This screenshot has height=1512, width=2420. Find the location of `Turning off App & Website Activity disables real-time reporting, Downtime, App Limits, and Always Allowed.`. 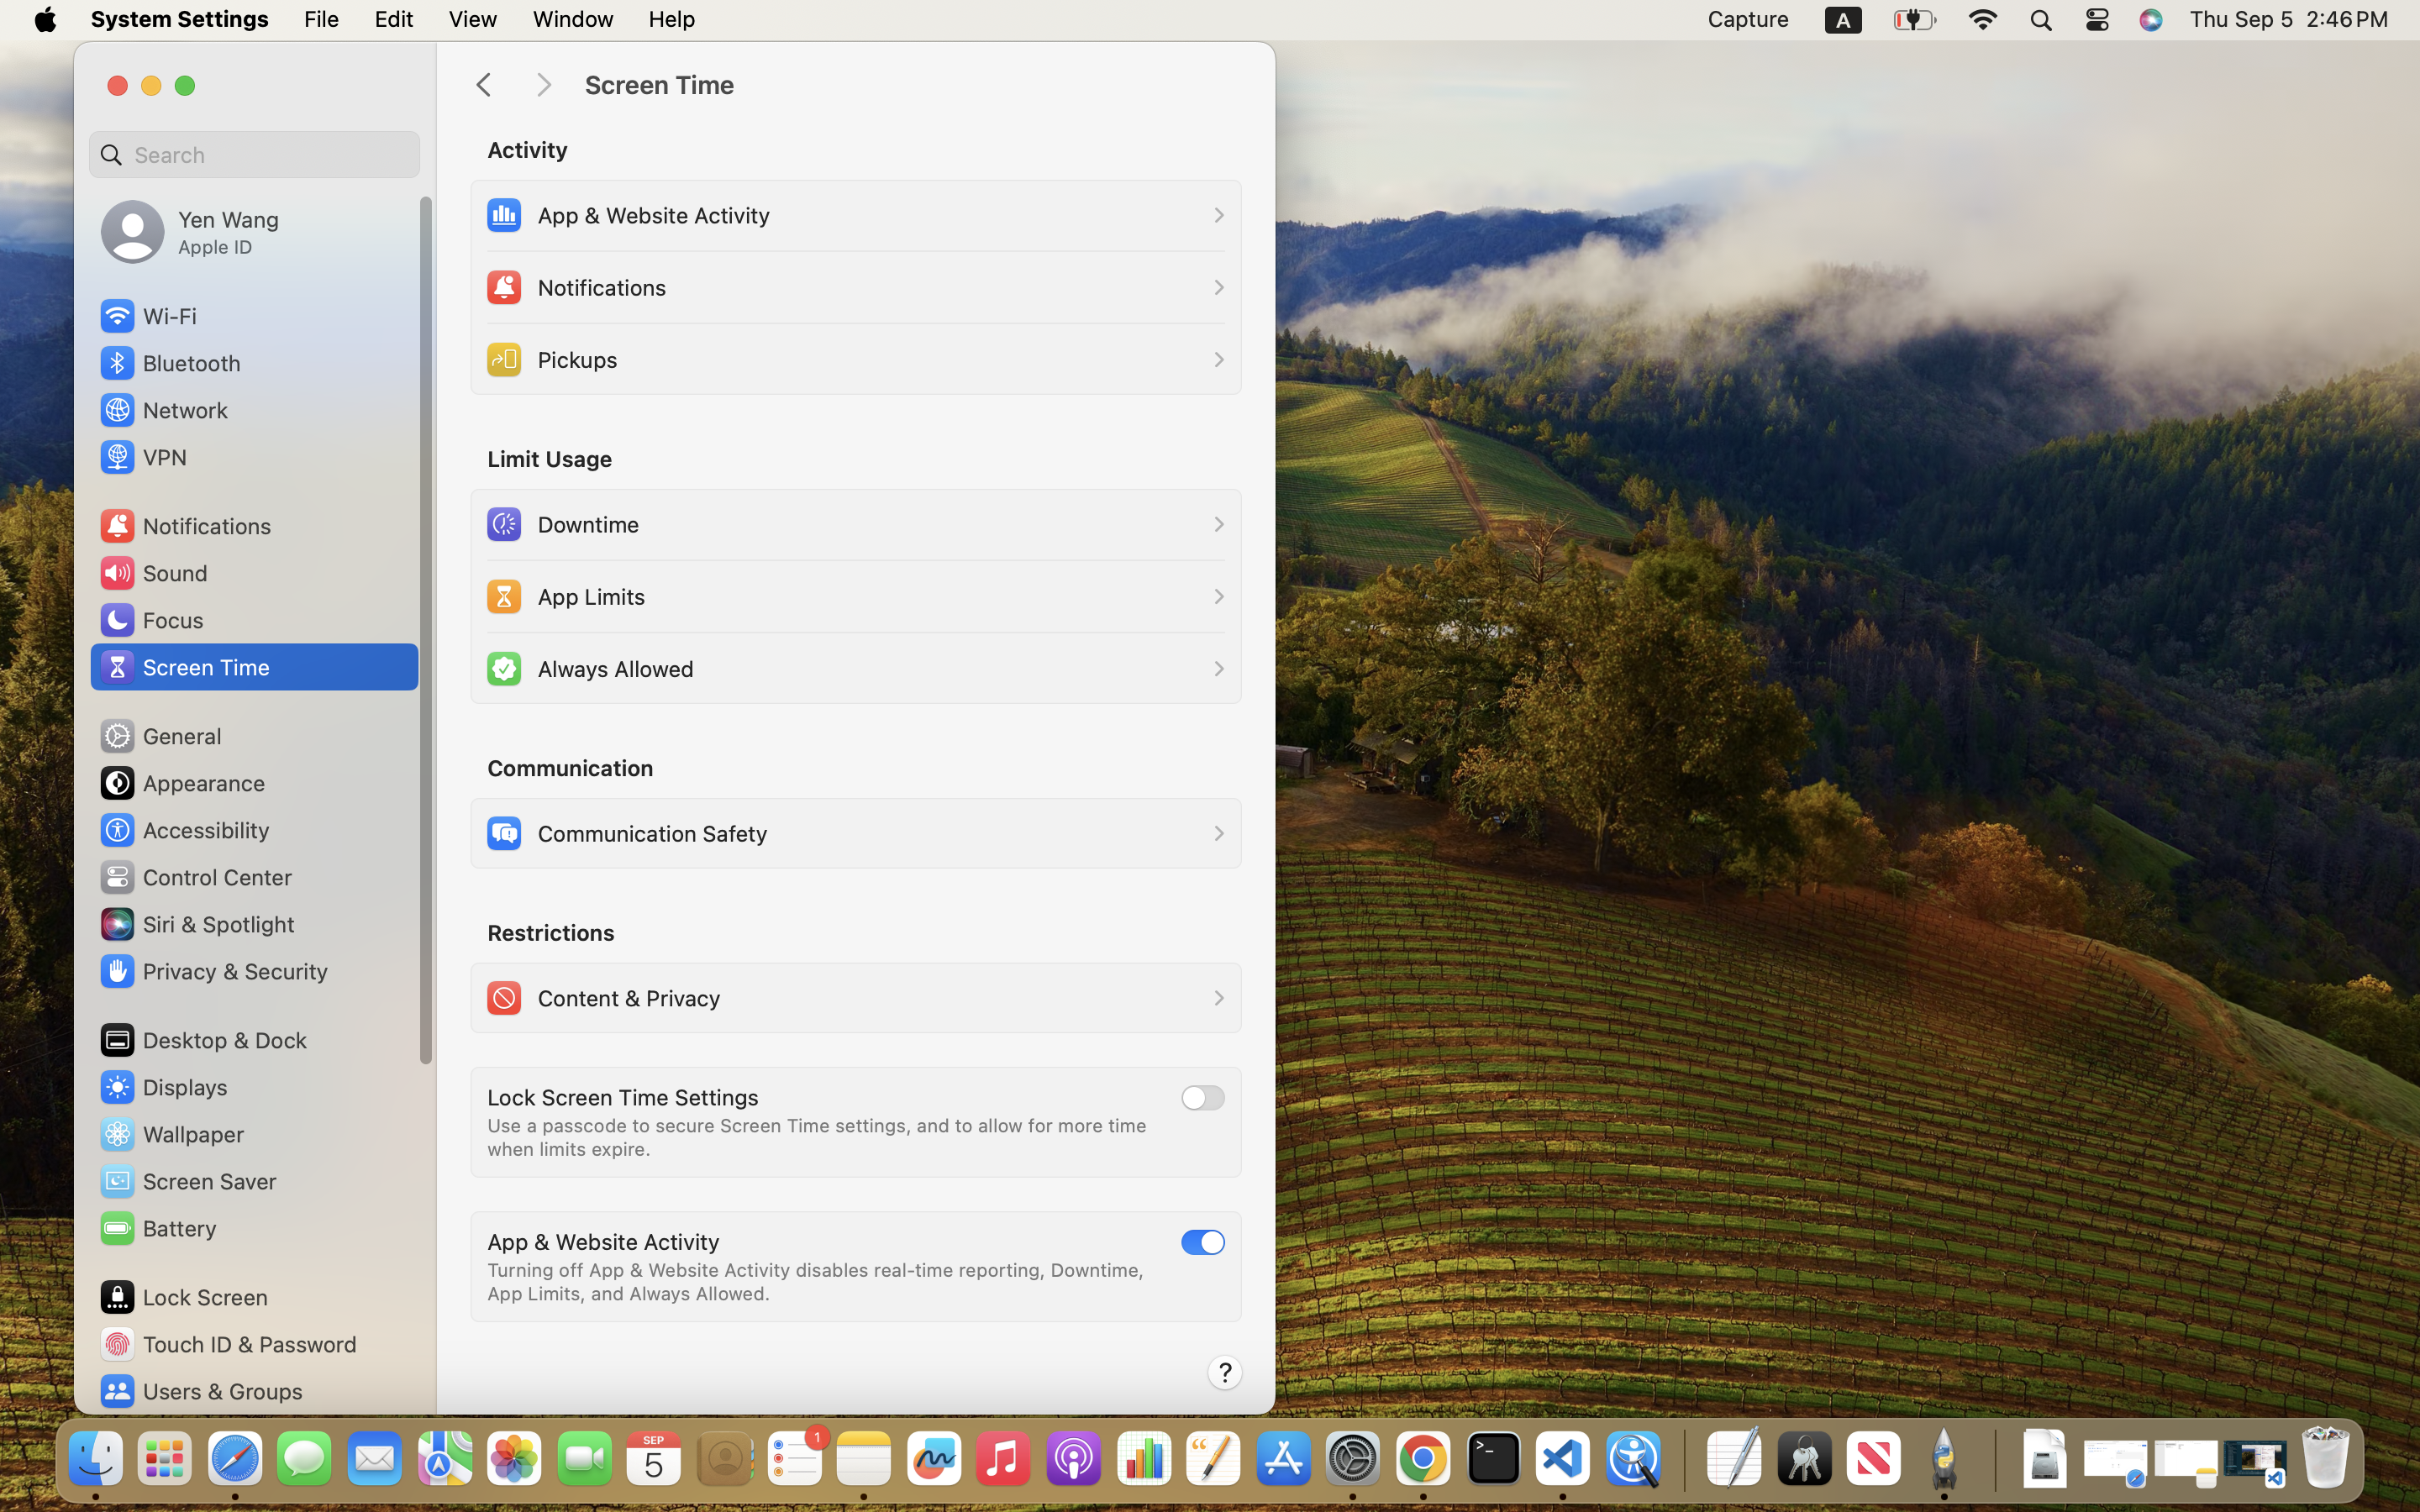

Turning off App & Website Activity disables real-time reporting, Downtime, App Limits, and Always Allowed. is located at coordinates (818, 1282).